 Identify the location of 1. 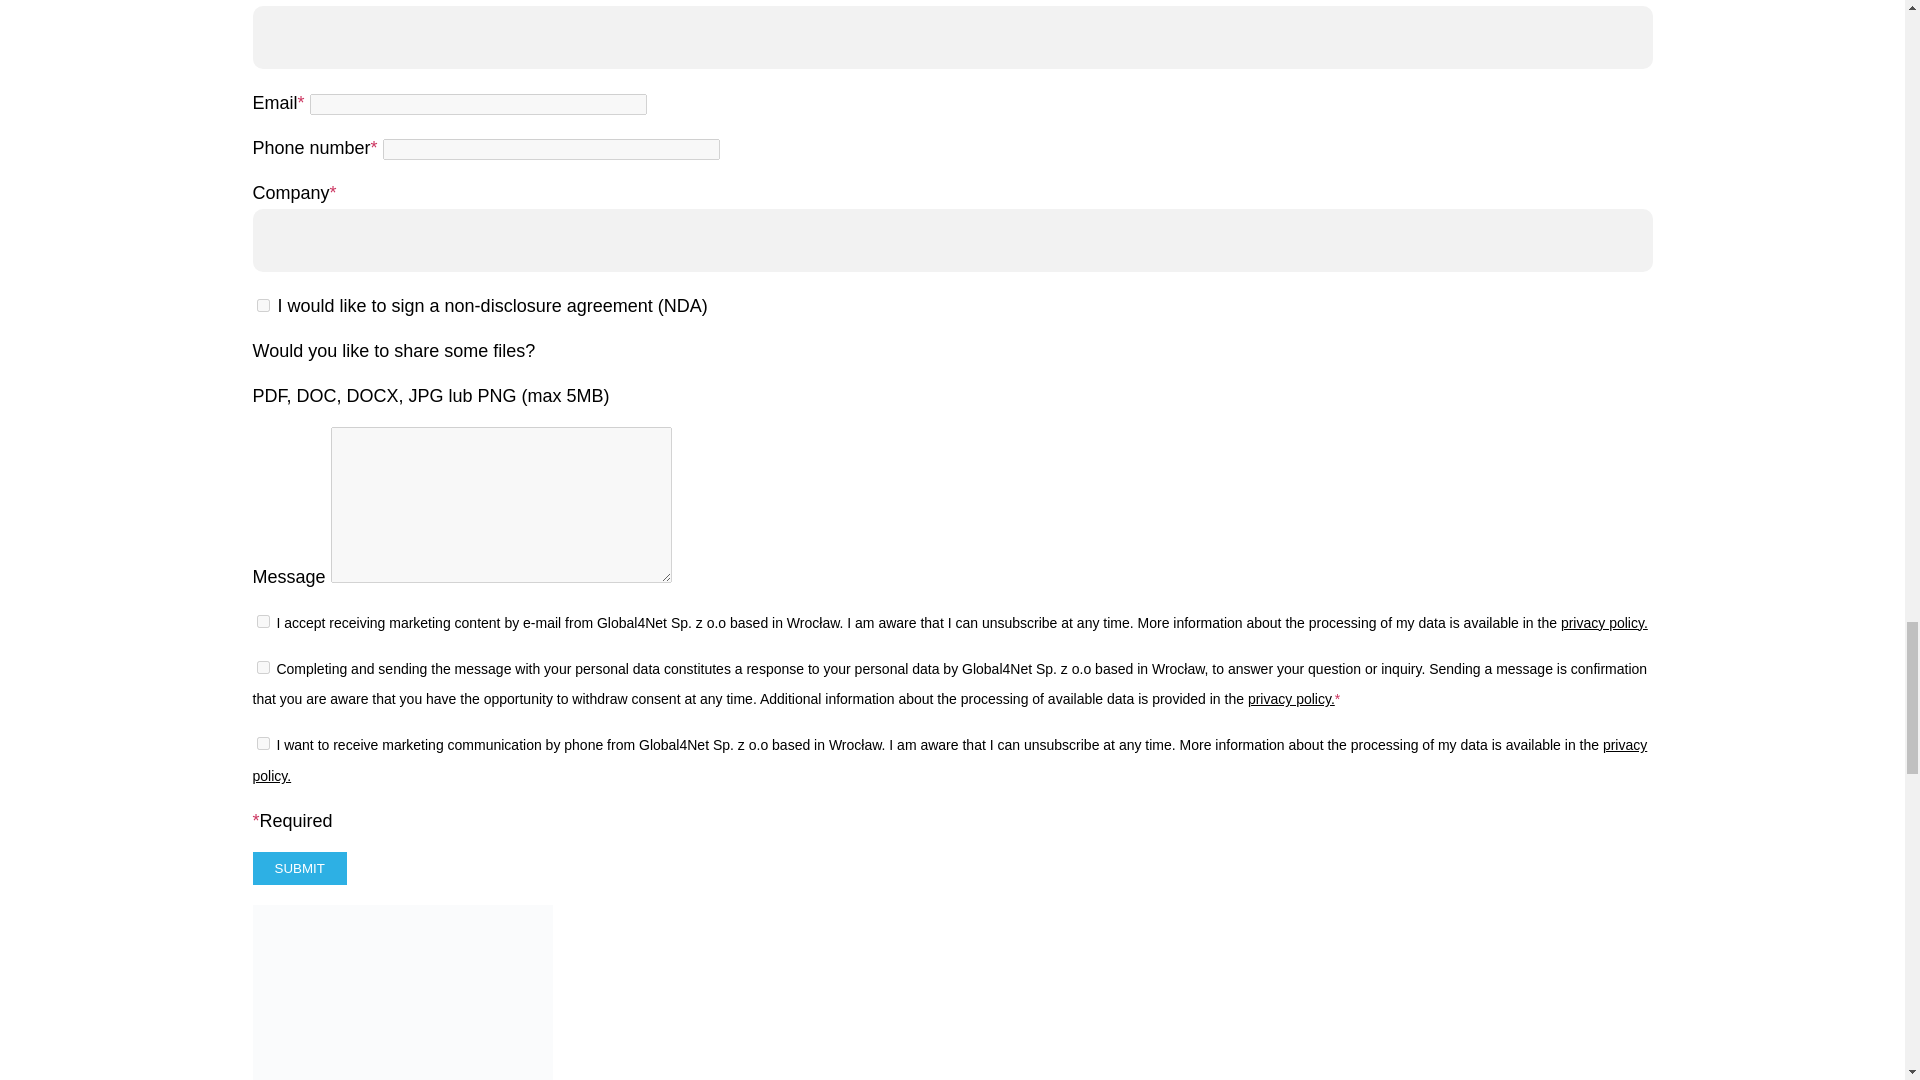
(262, 620).